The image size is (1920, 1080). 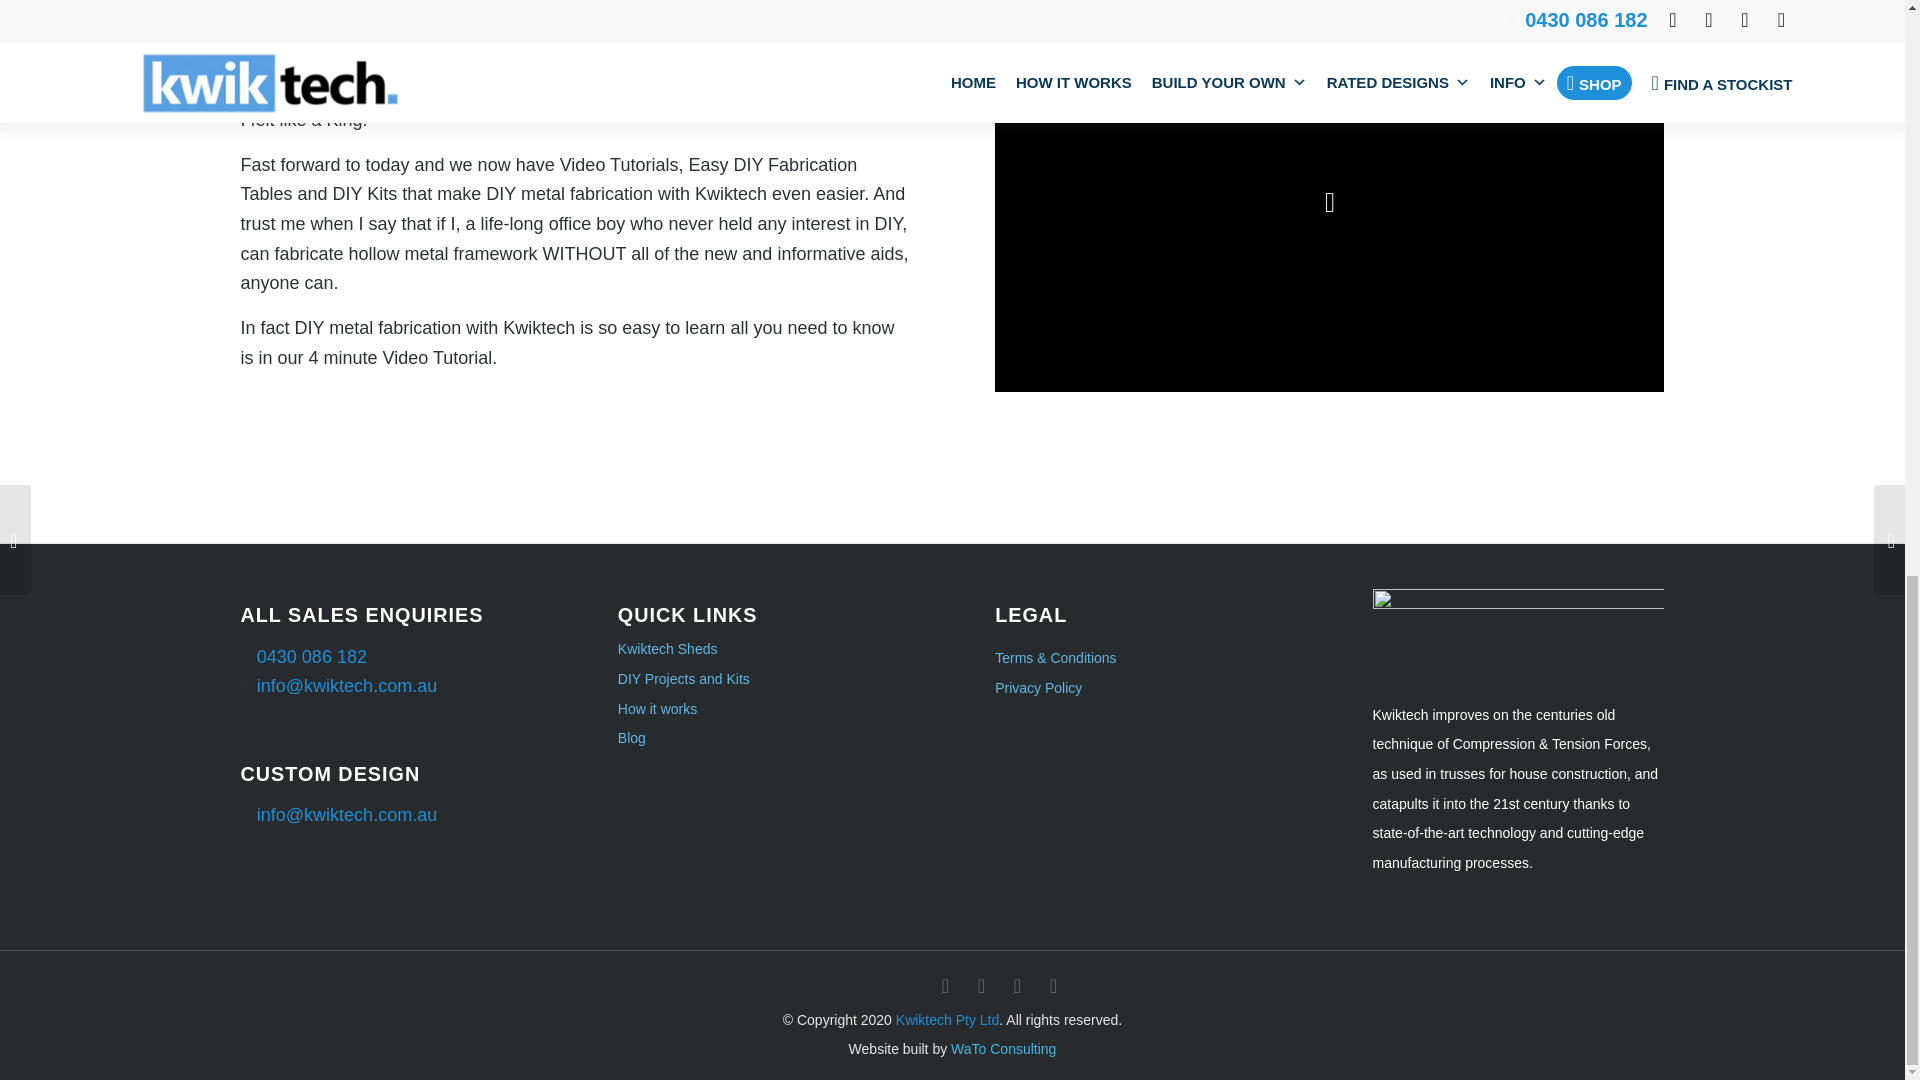 I want to click on DIY Projects and Kits, so click(x=764, y=680).